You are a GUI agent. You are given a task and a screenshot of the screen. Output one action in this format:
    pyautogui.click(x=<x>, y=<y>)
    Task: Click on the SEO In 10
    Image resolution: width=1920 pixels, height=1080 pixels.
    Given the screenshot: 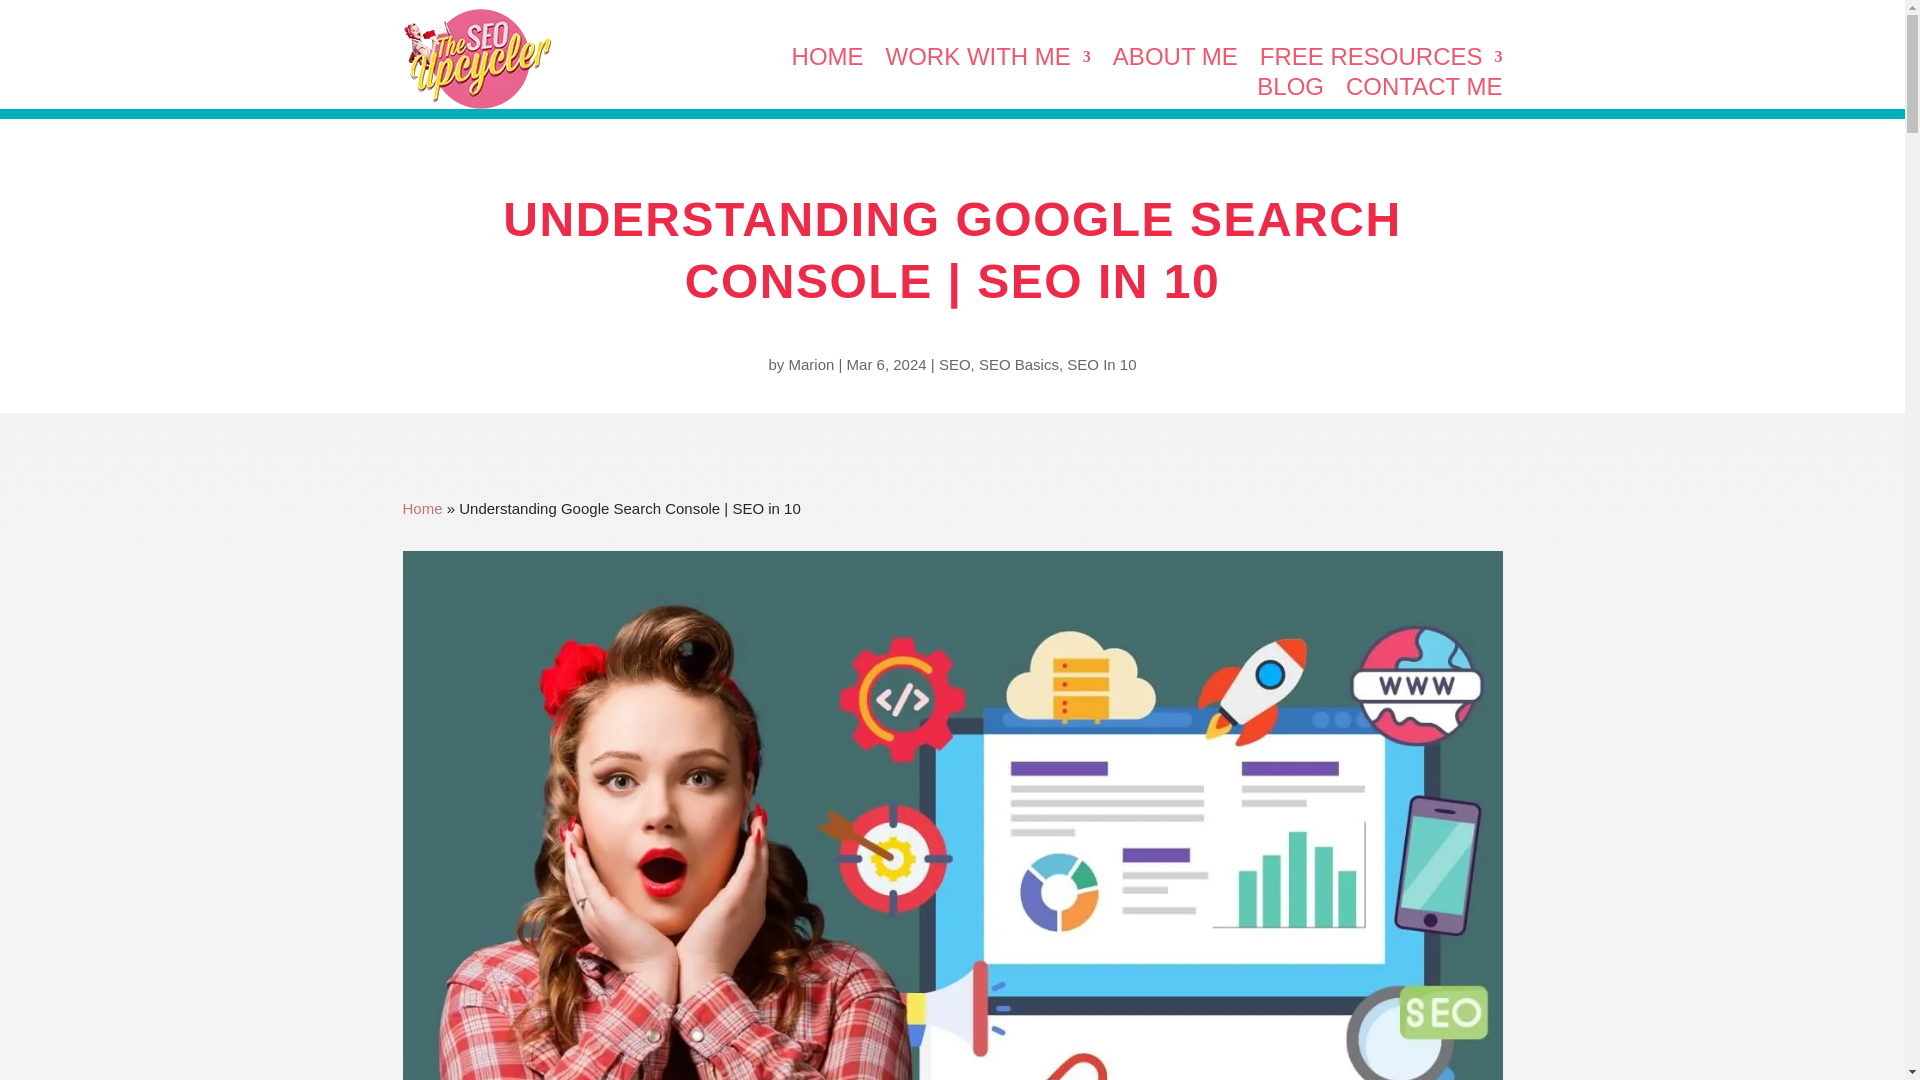 What is the action you would take?
    pyautogui.click(x=1102, y=364)
    